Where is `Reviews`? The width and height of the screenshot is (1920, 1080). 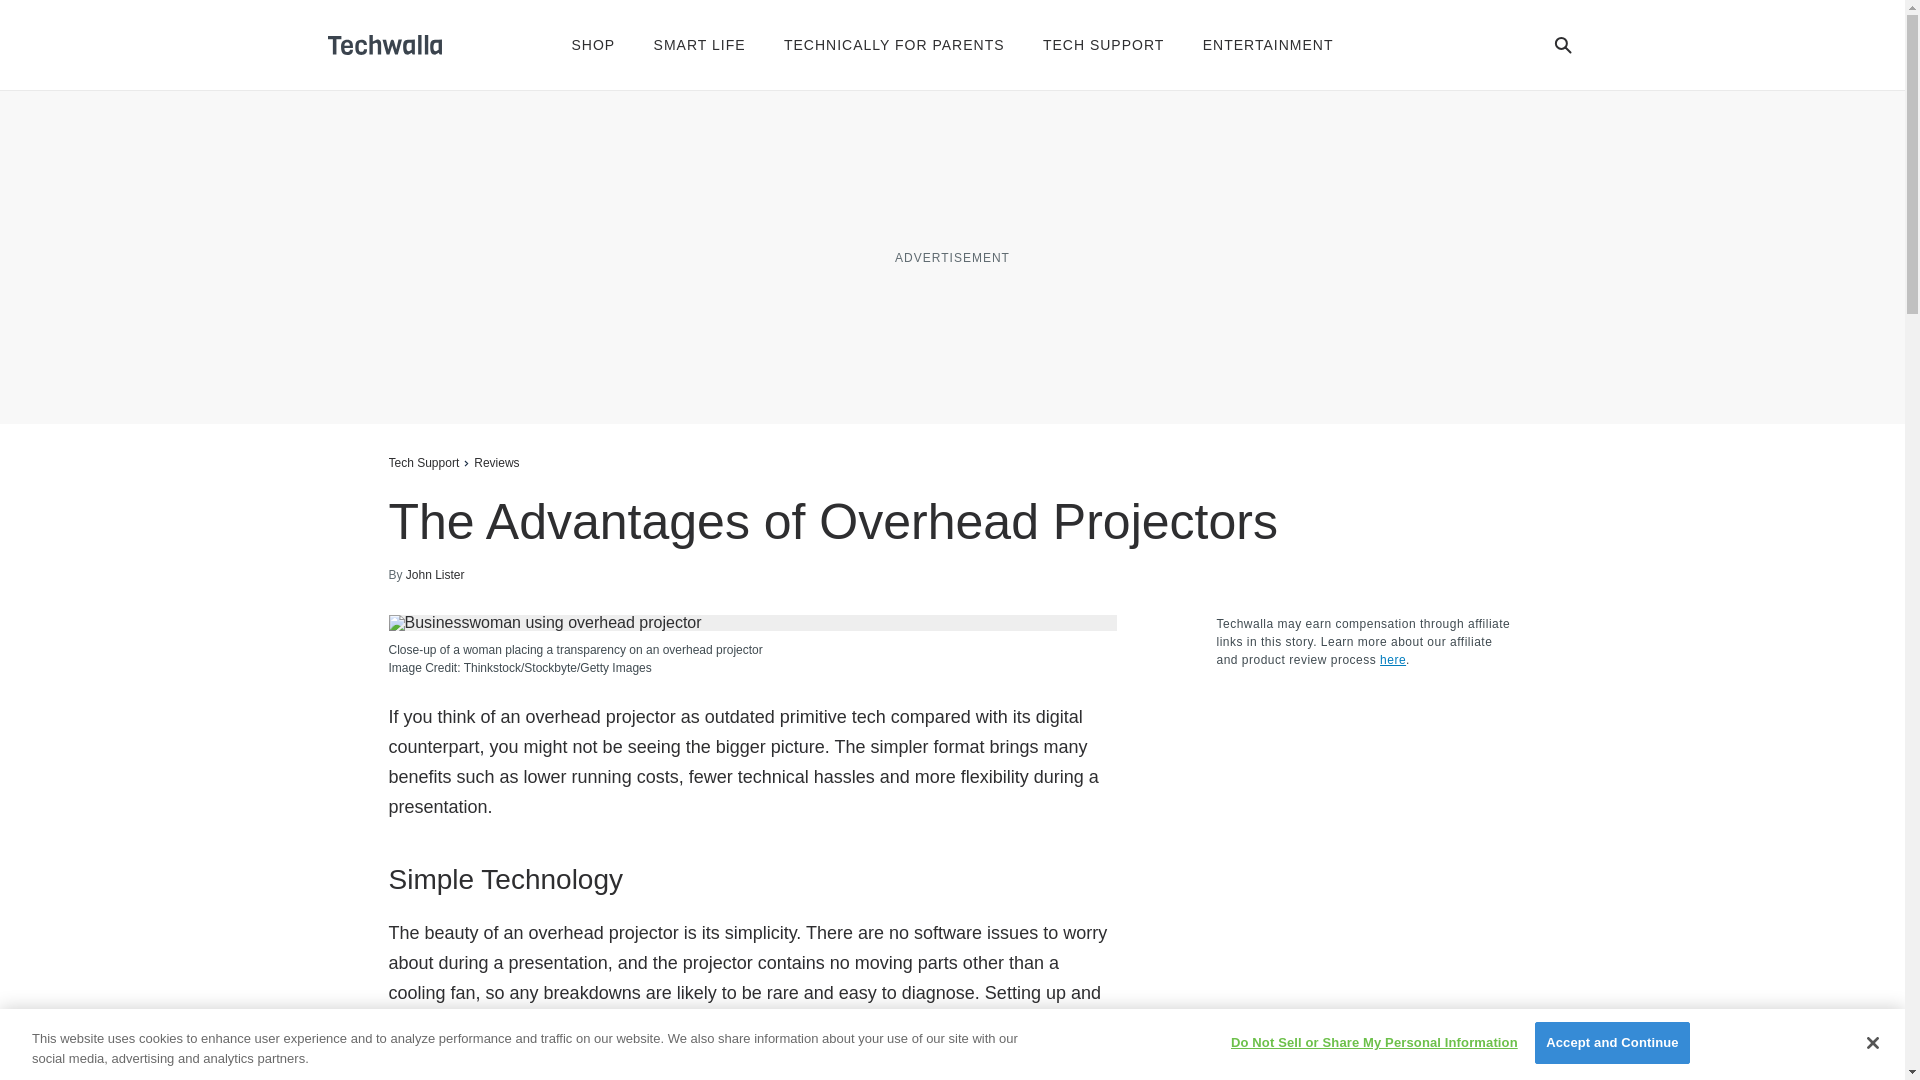 Reviews is located at coordinates (496, 462).